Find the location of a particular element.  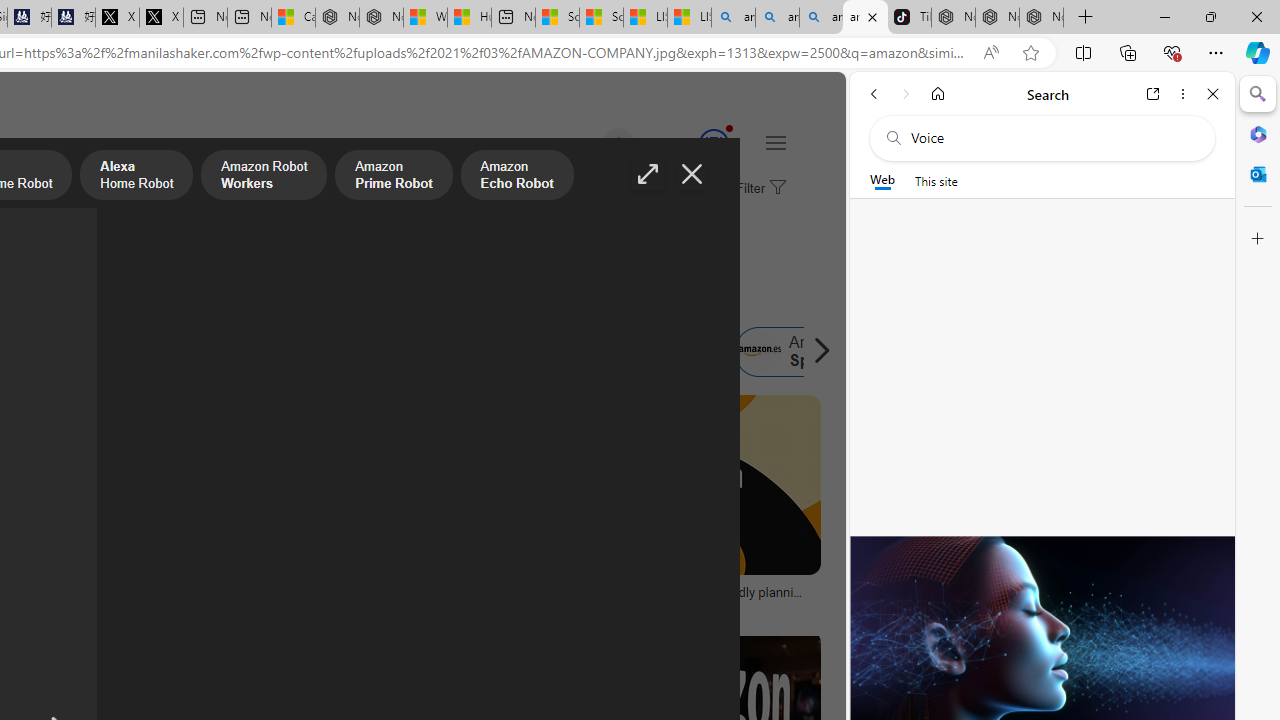

This site scope is located at coordinates (936, 180).